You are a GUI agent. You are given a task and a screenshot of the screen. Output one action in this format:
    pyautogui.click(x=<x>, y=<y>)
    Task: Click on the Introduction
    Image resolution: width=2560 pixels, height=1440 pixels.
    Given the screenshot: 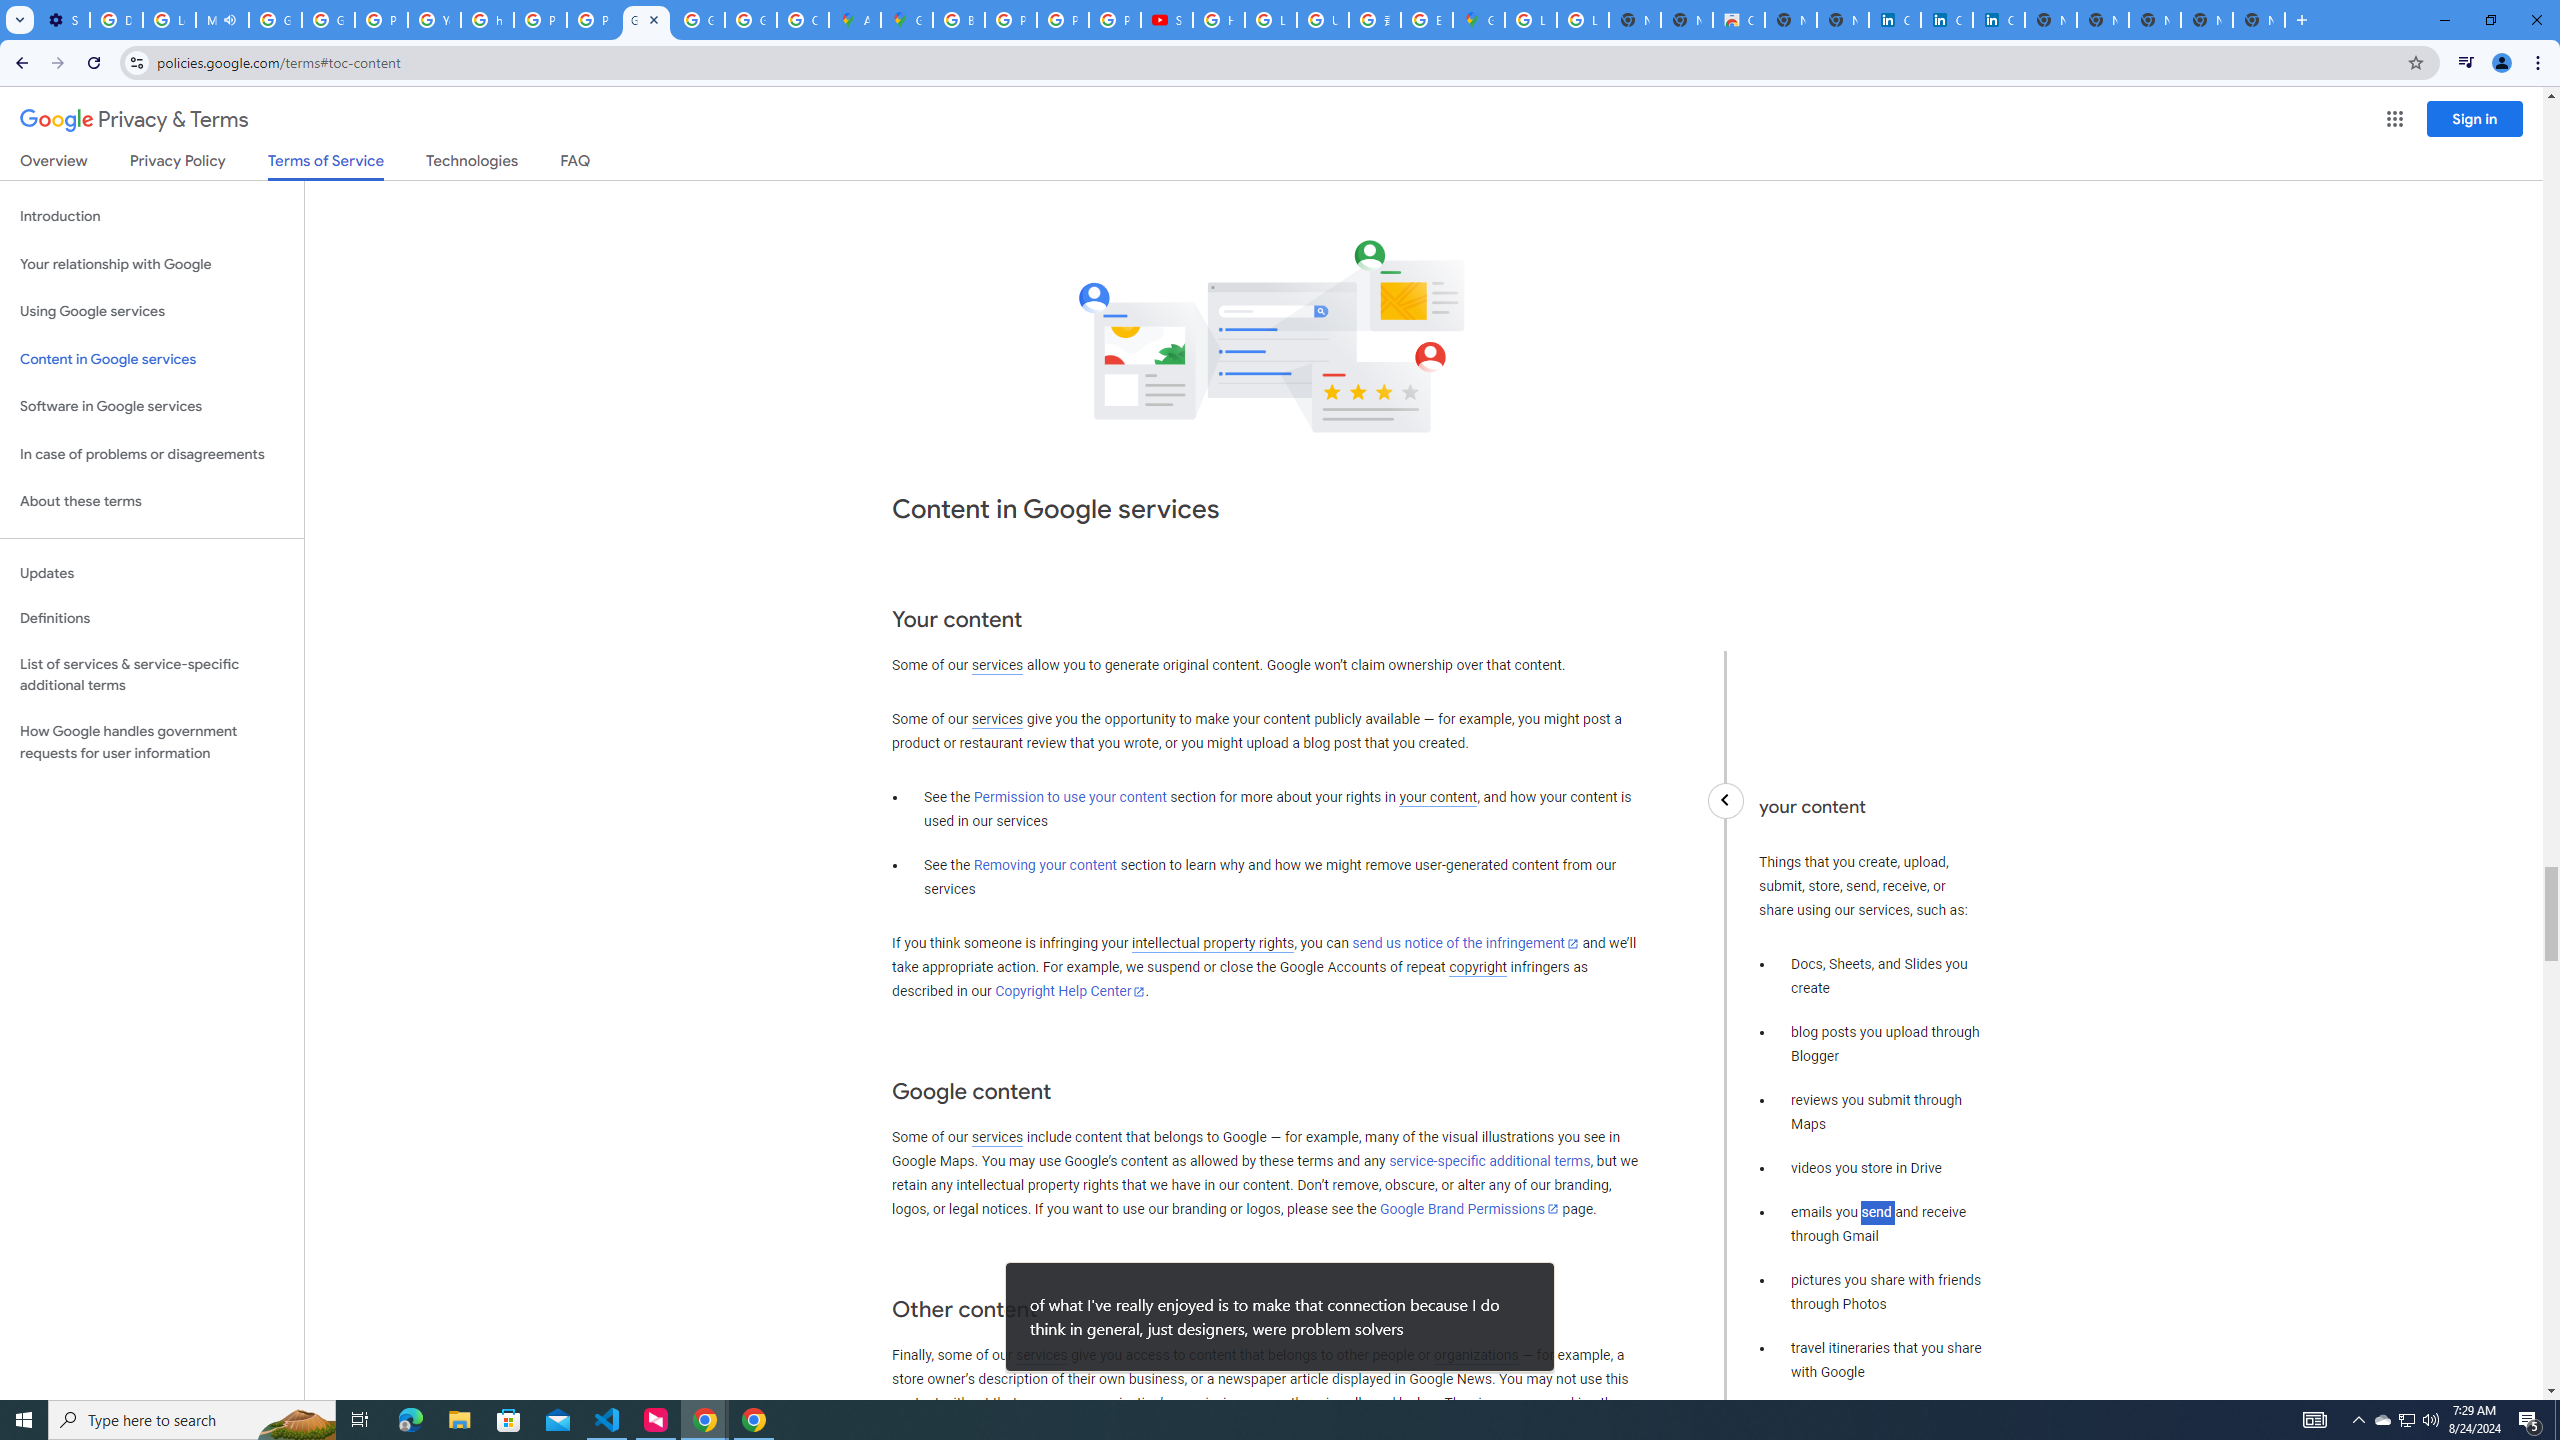 What is the action you would take?
    pyautogui.click(x=152, y=216)
    